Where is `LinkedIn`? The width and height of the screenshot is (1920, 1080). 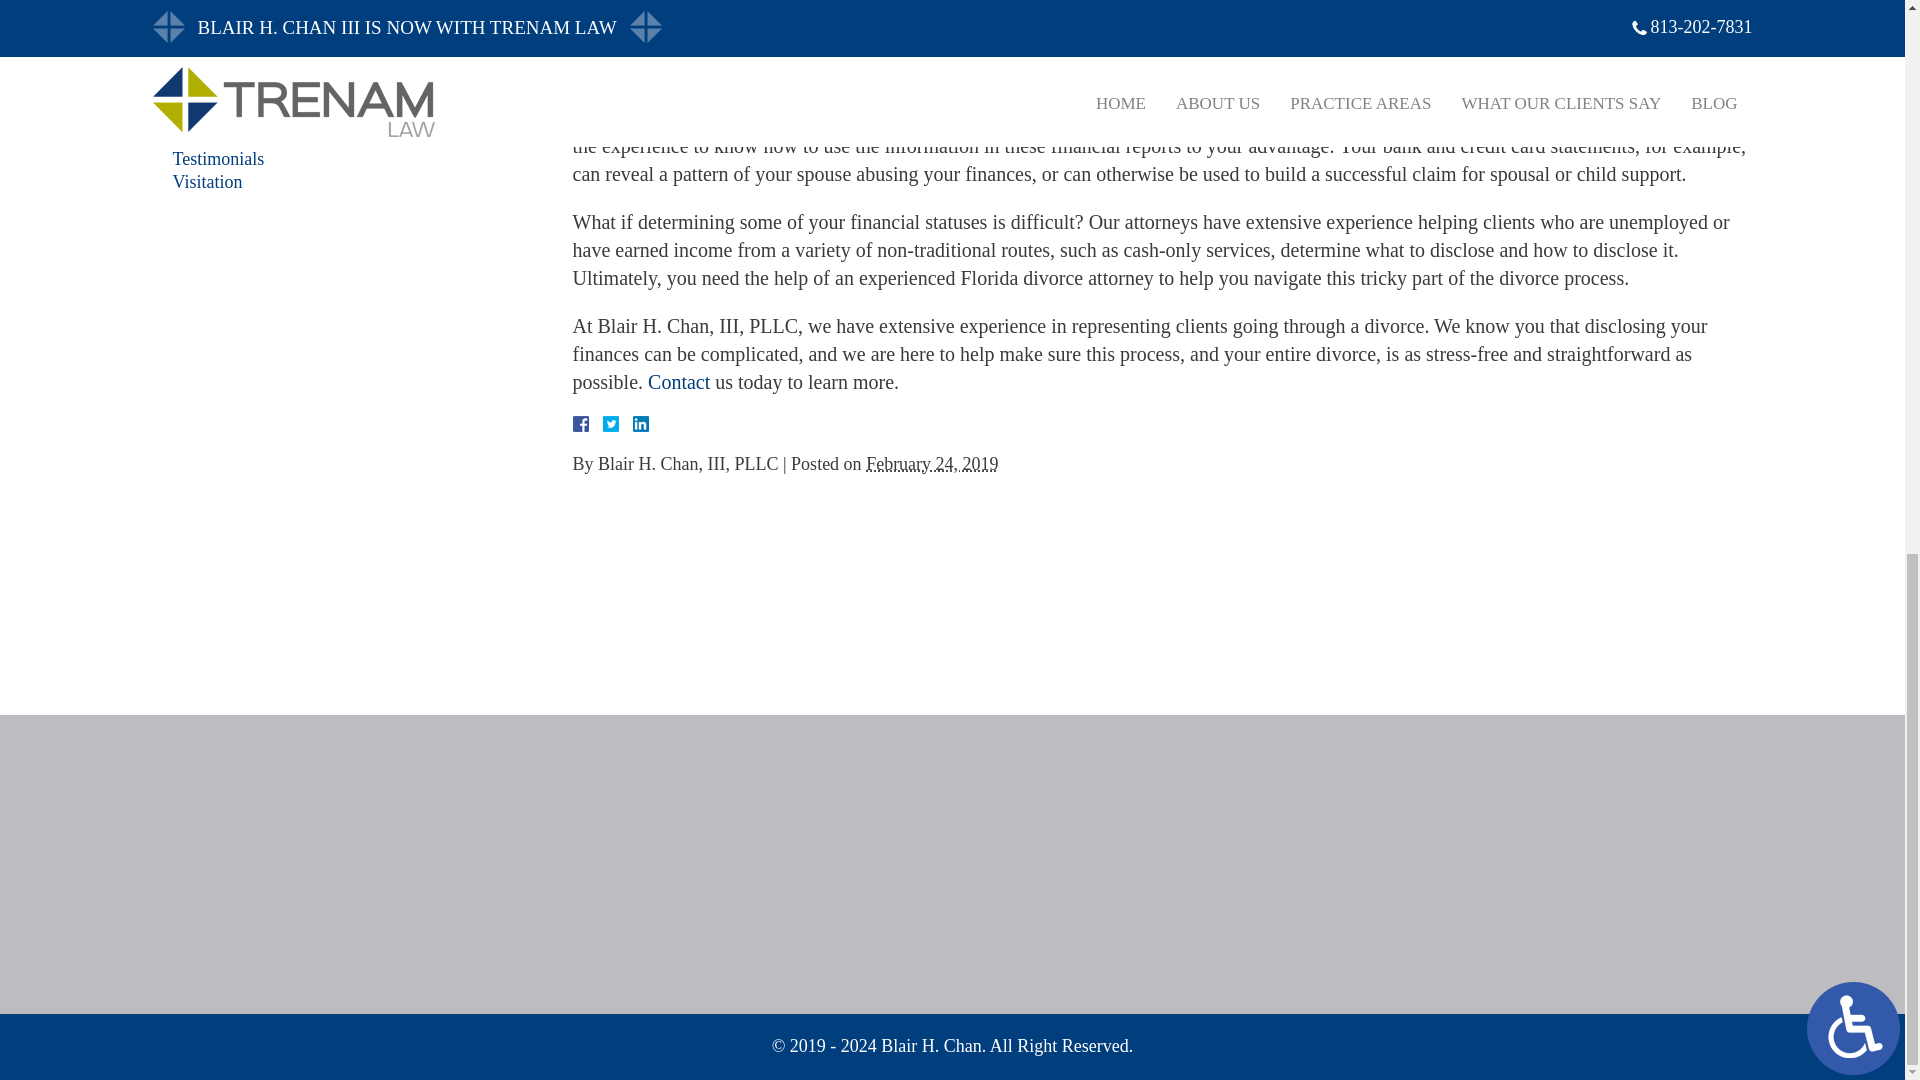
LinkedIn is located at coordinates (632, 424).